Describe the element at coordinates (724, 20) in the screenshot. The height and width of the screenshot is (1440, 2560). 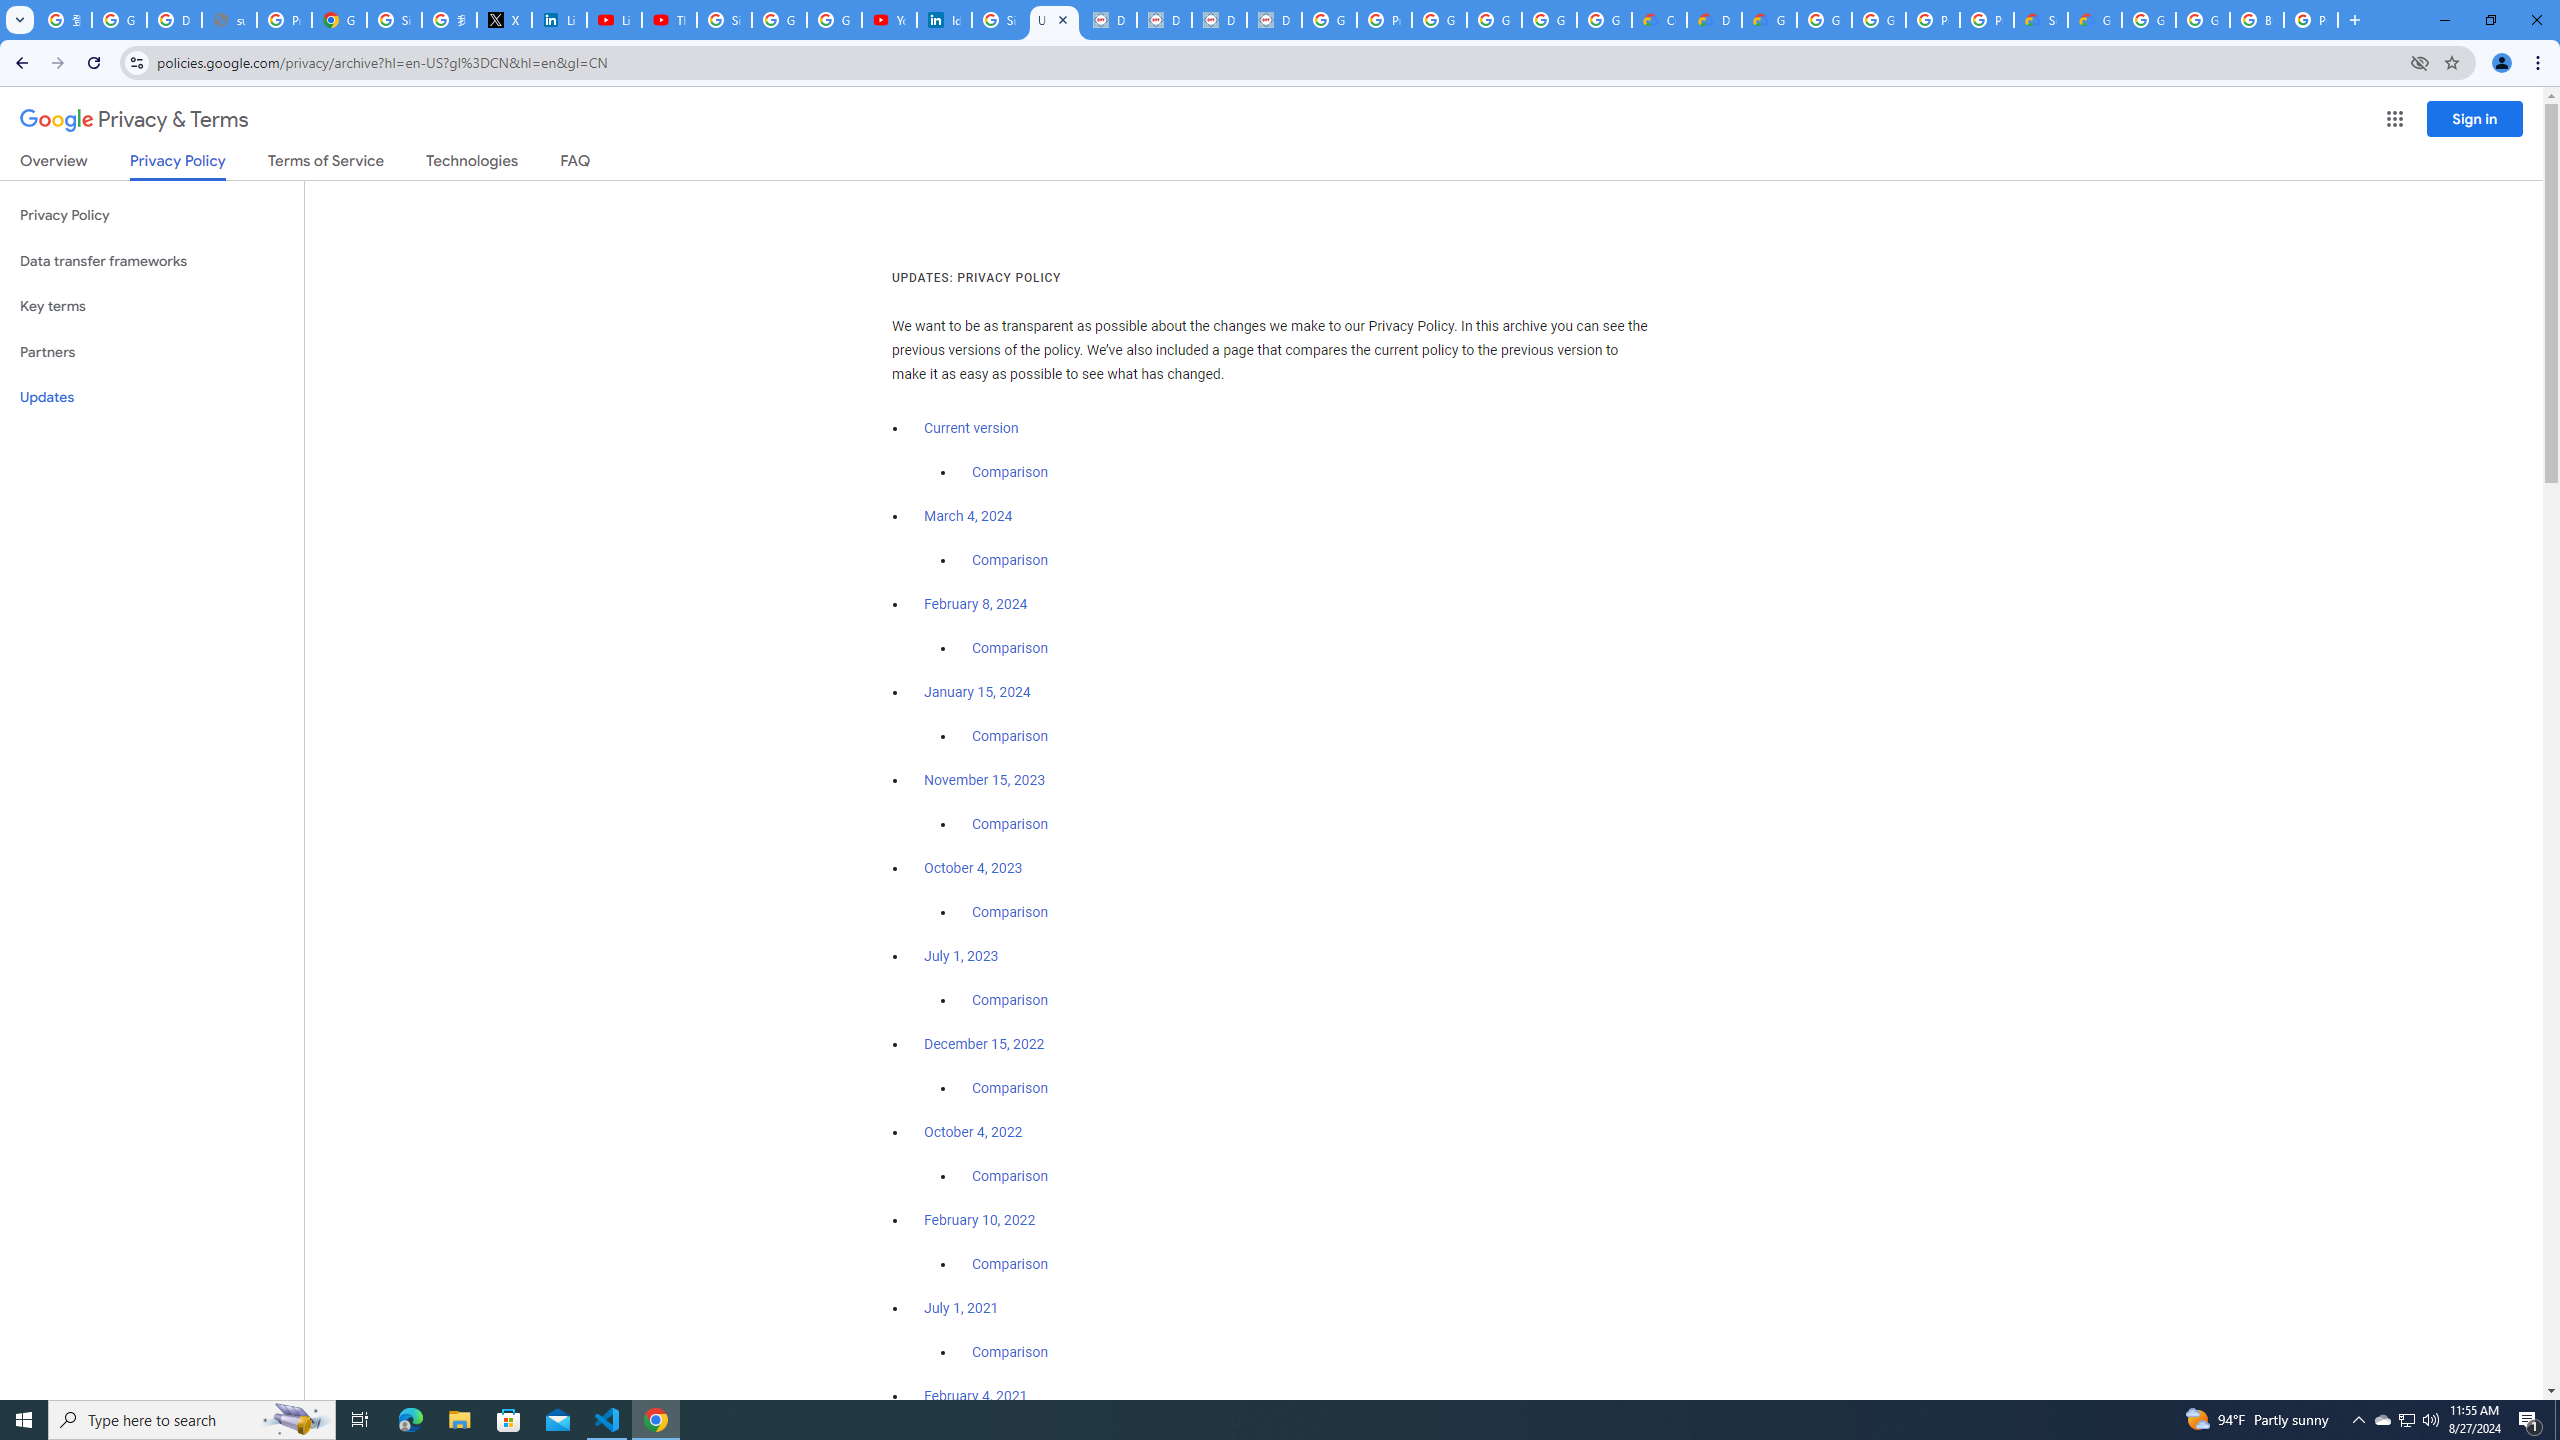
I see `Sign in - Google Accounts` at that location.